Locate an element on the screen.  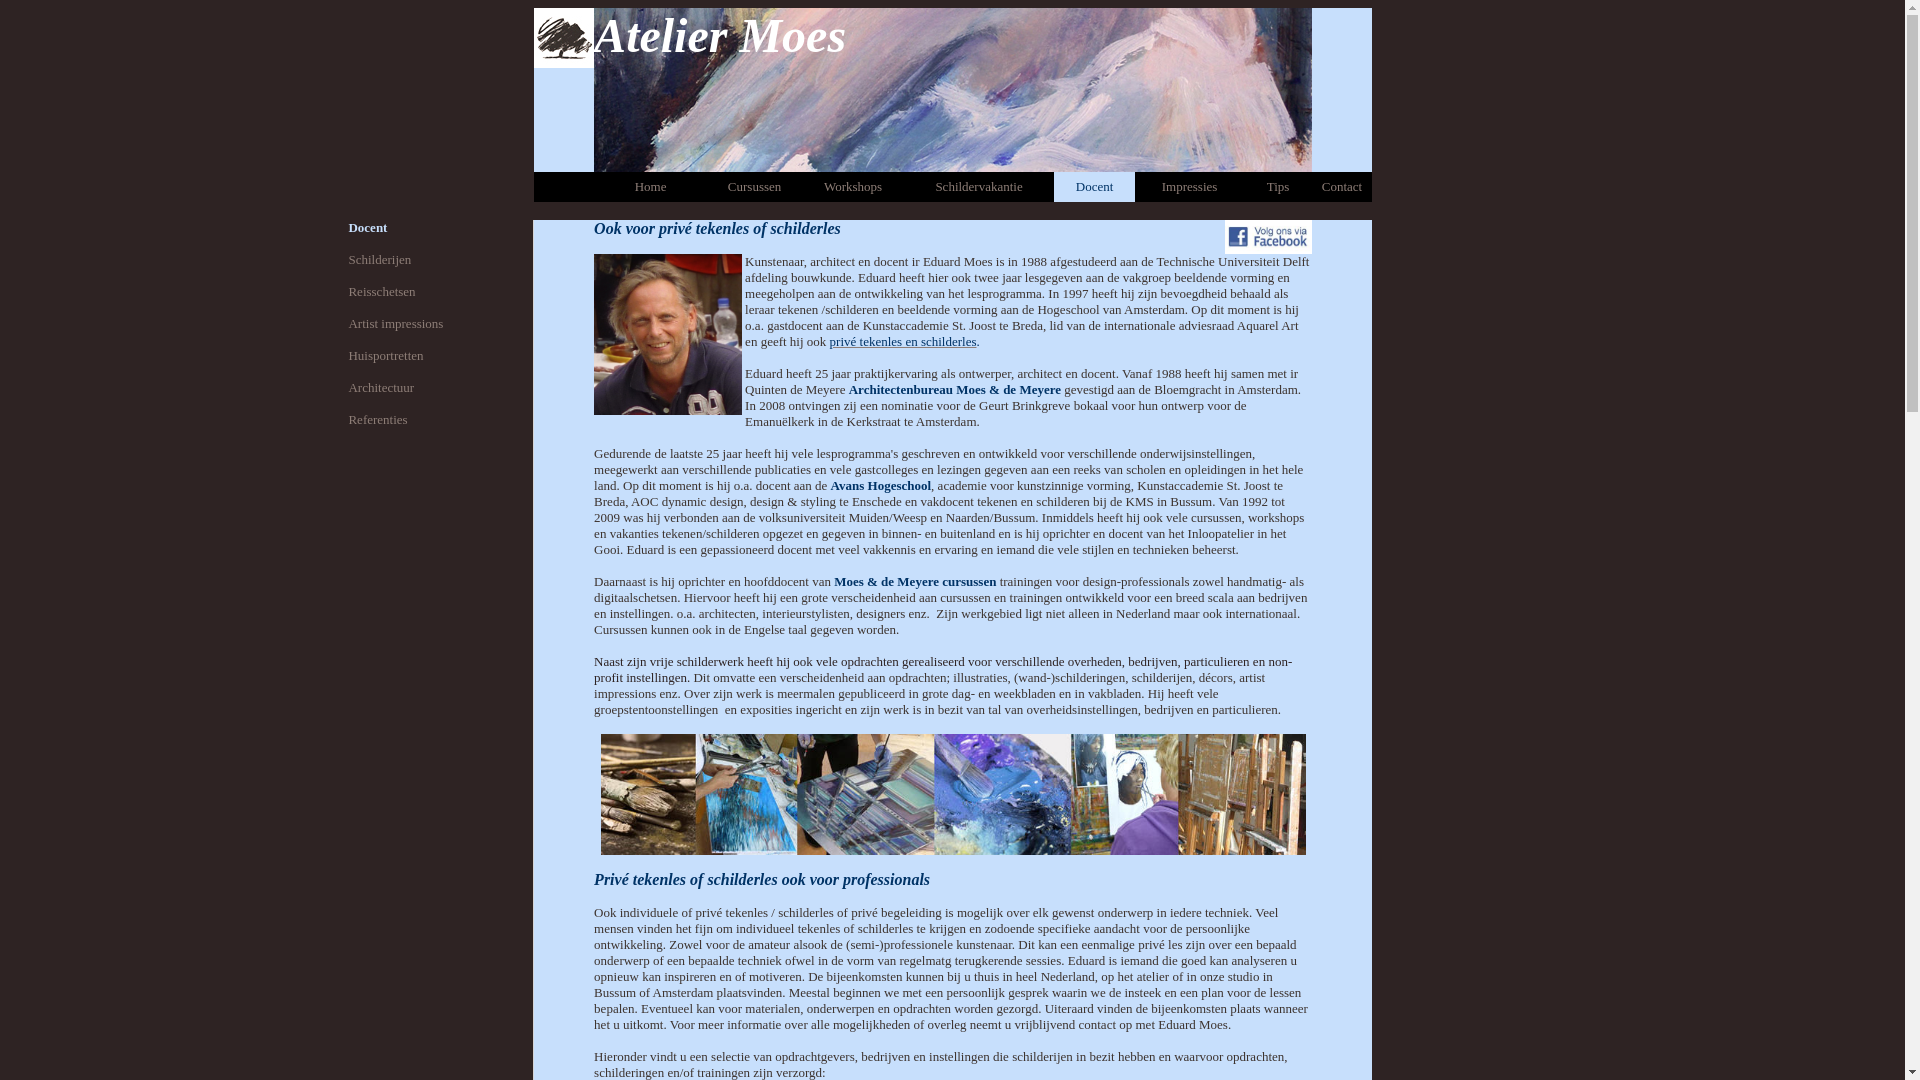
Moes & de Meyere cursussen is located at coordinates (915, 582).